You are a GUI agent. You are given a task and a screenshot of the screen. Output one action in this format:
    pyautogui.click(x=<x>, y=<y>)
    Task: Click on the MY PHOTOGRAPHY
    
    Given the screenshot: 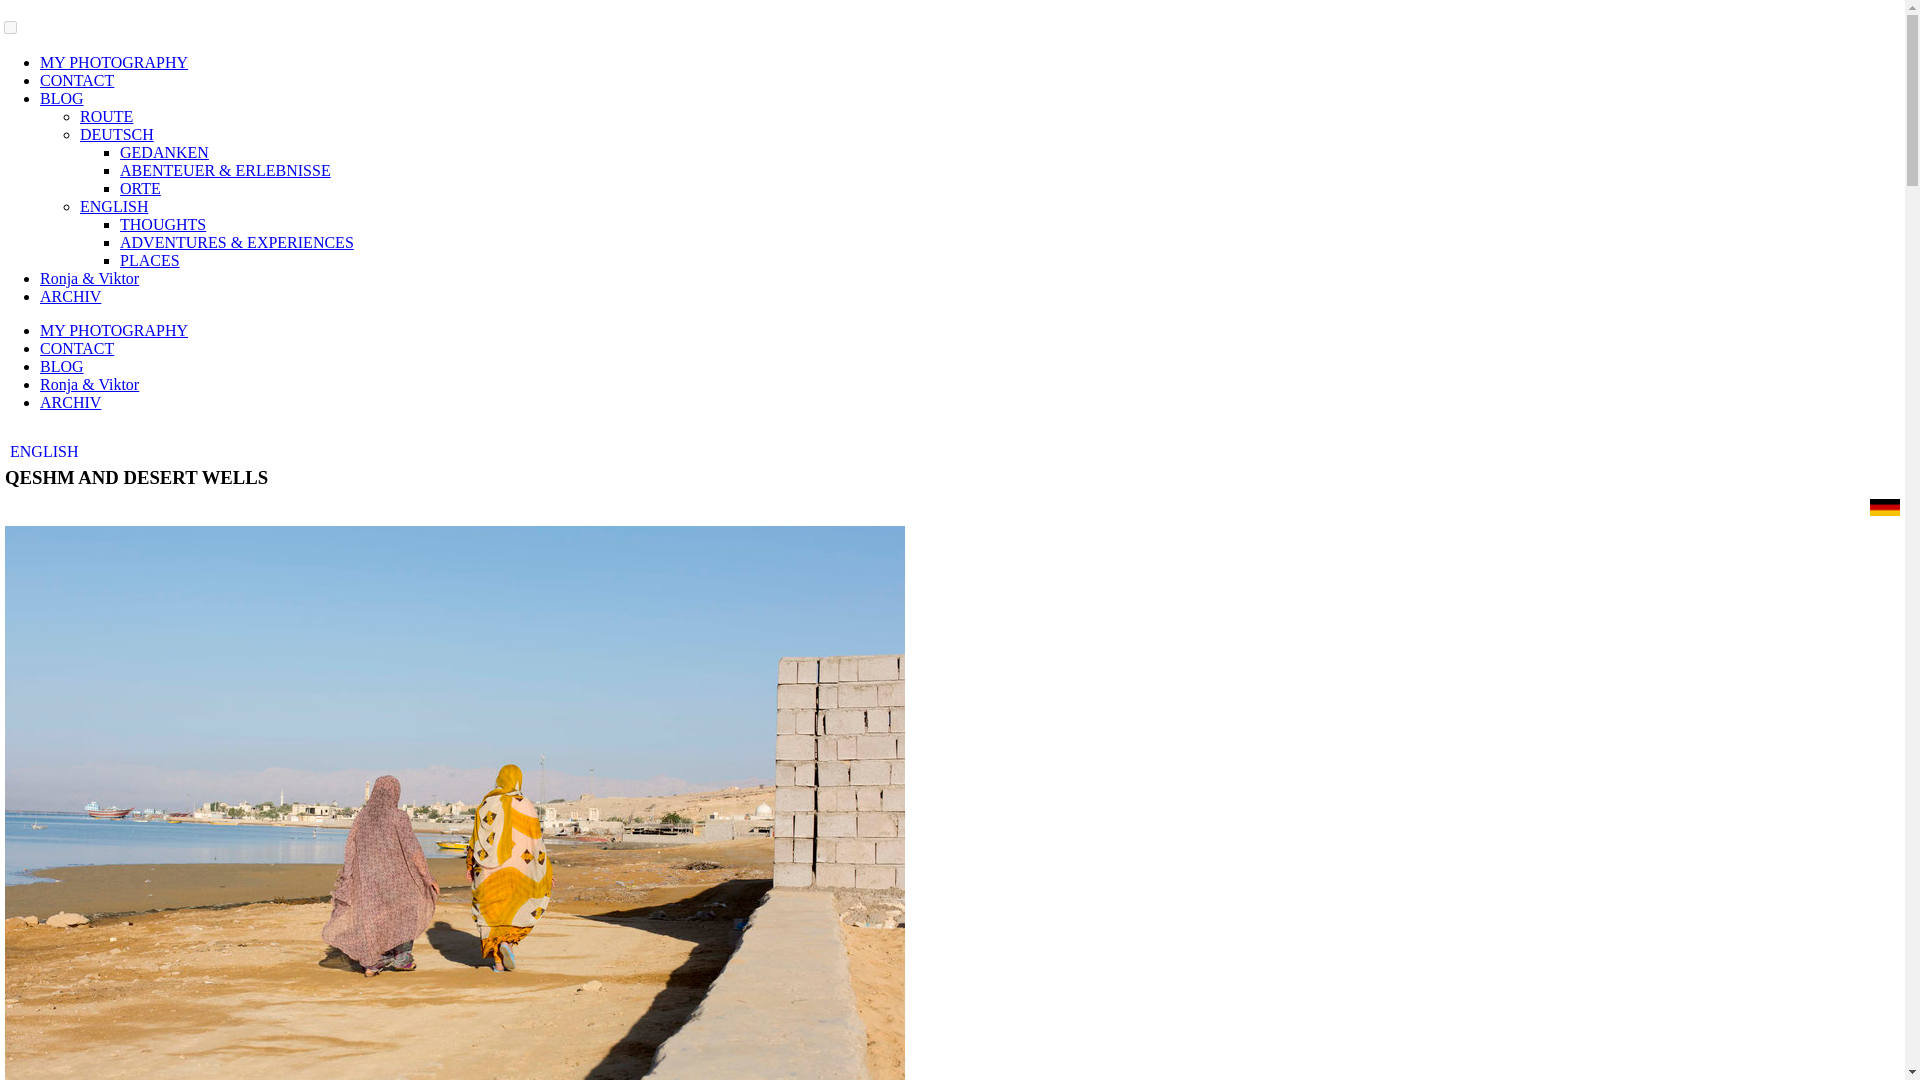 What is the action you would take?
    pyautogui.click(x=114, y=330)
    